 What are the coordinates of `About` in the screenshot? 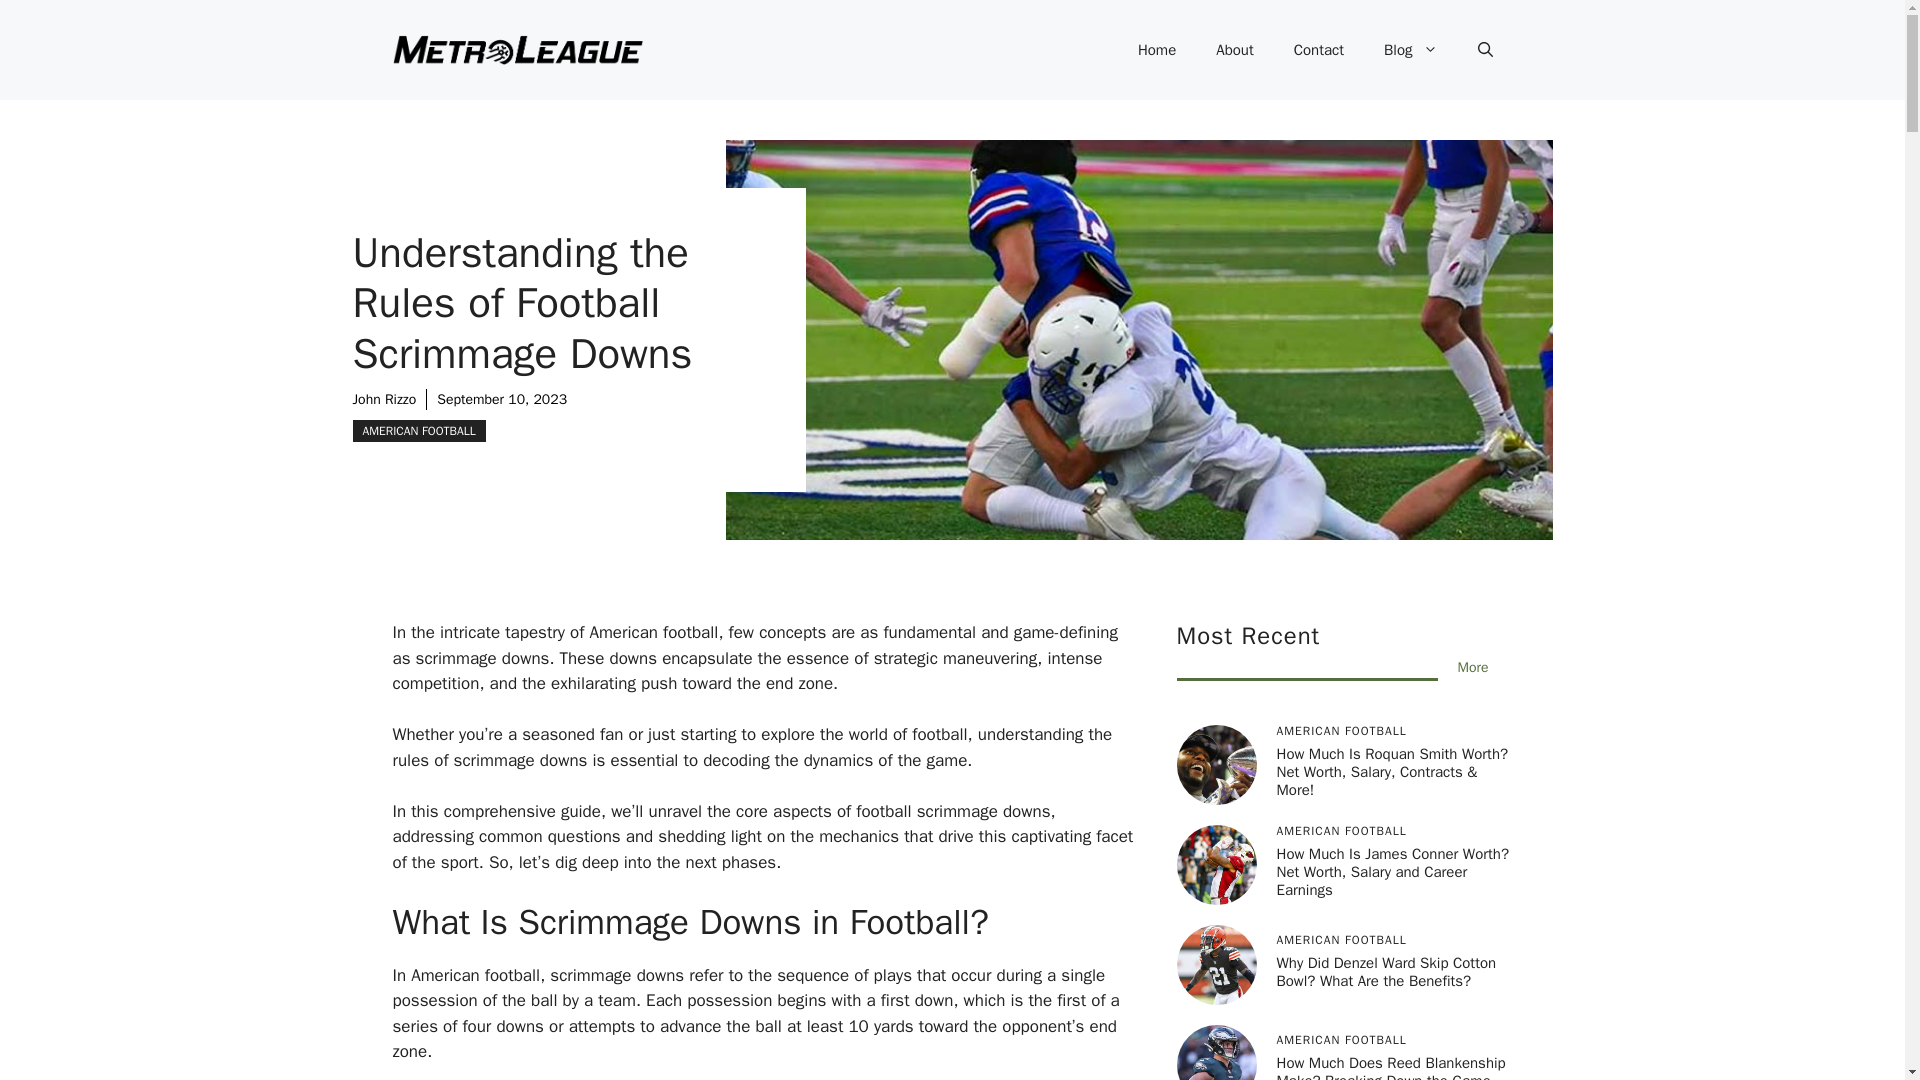 It's located at (1234, 50).